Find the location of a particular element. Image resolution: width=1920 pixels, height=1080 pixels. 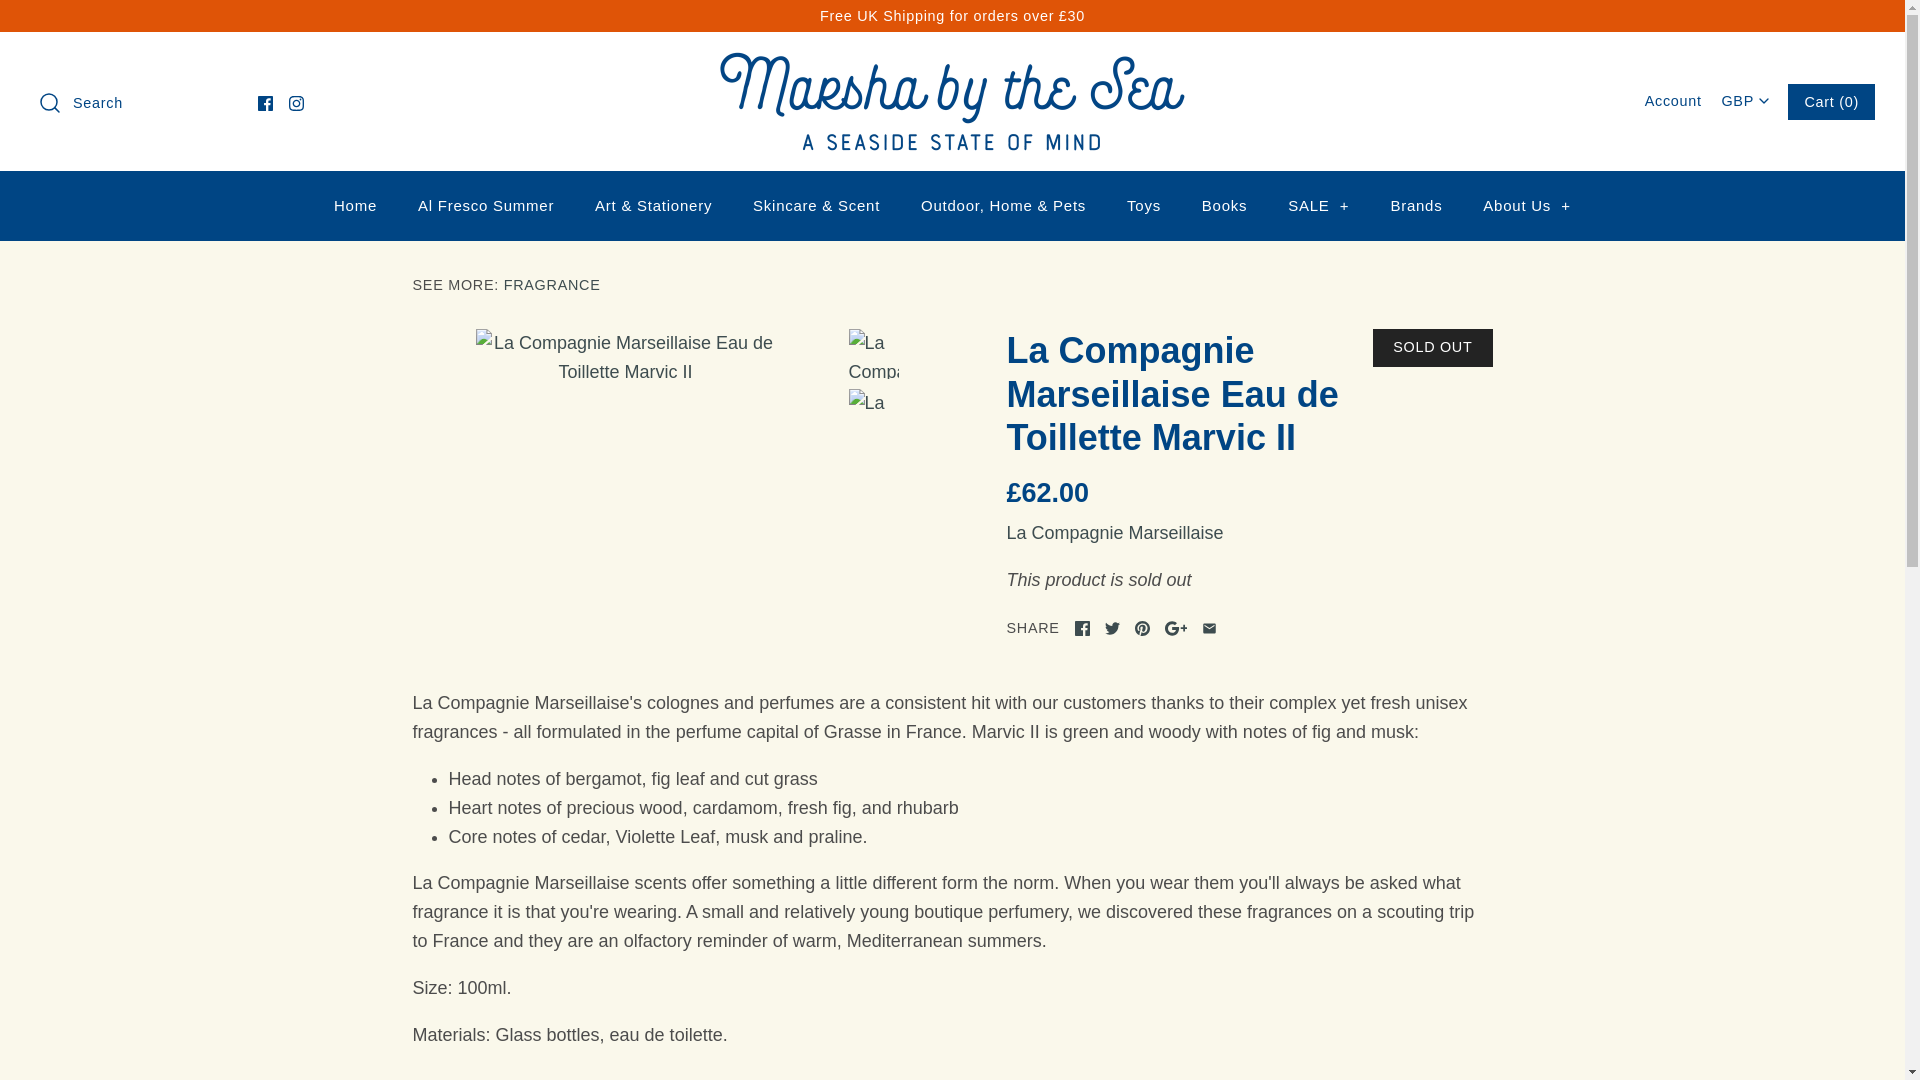

Twitter is located at coordinates (1112, 628).